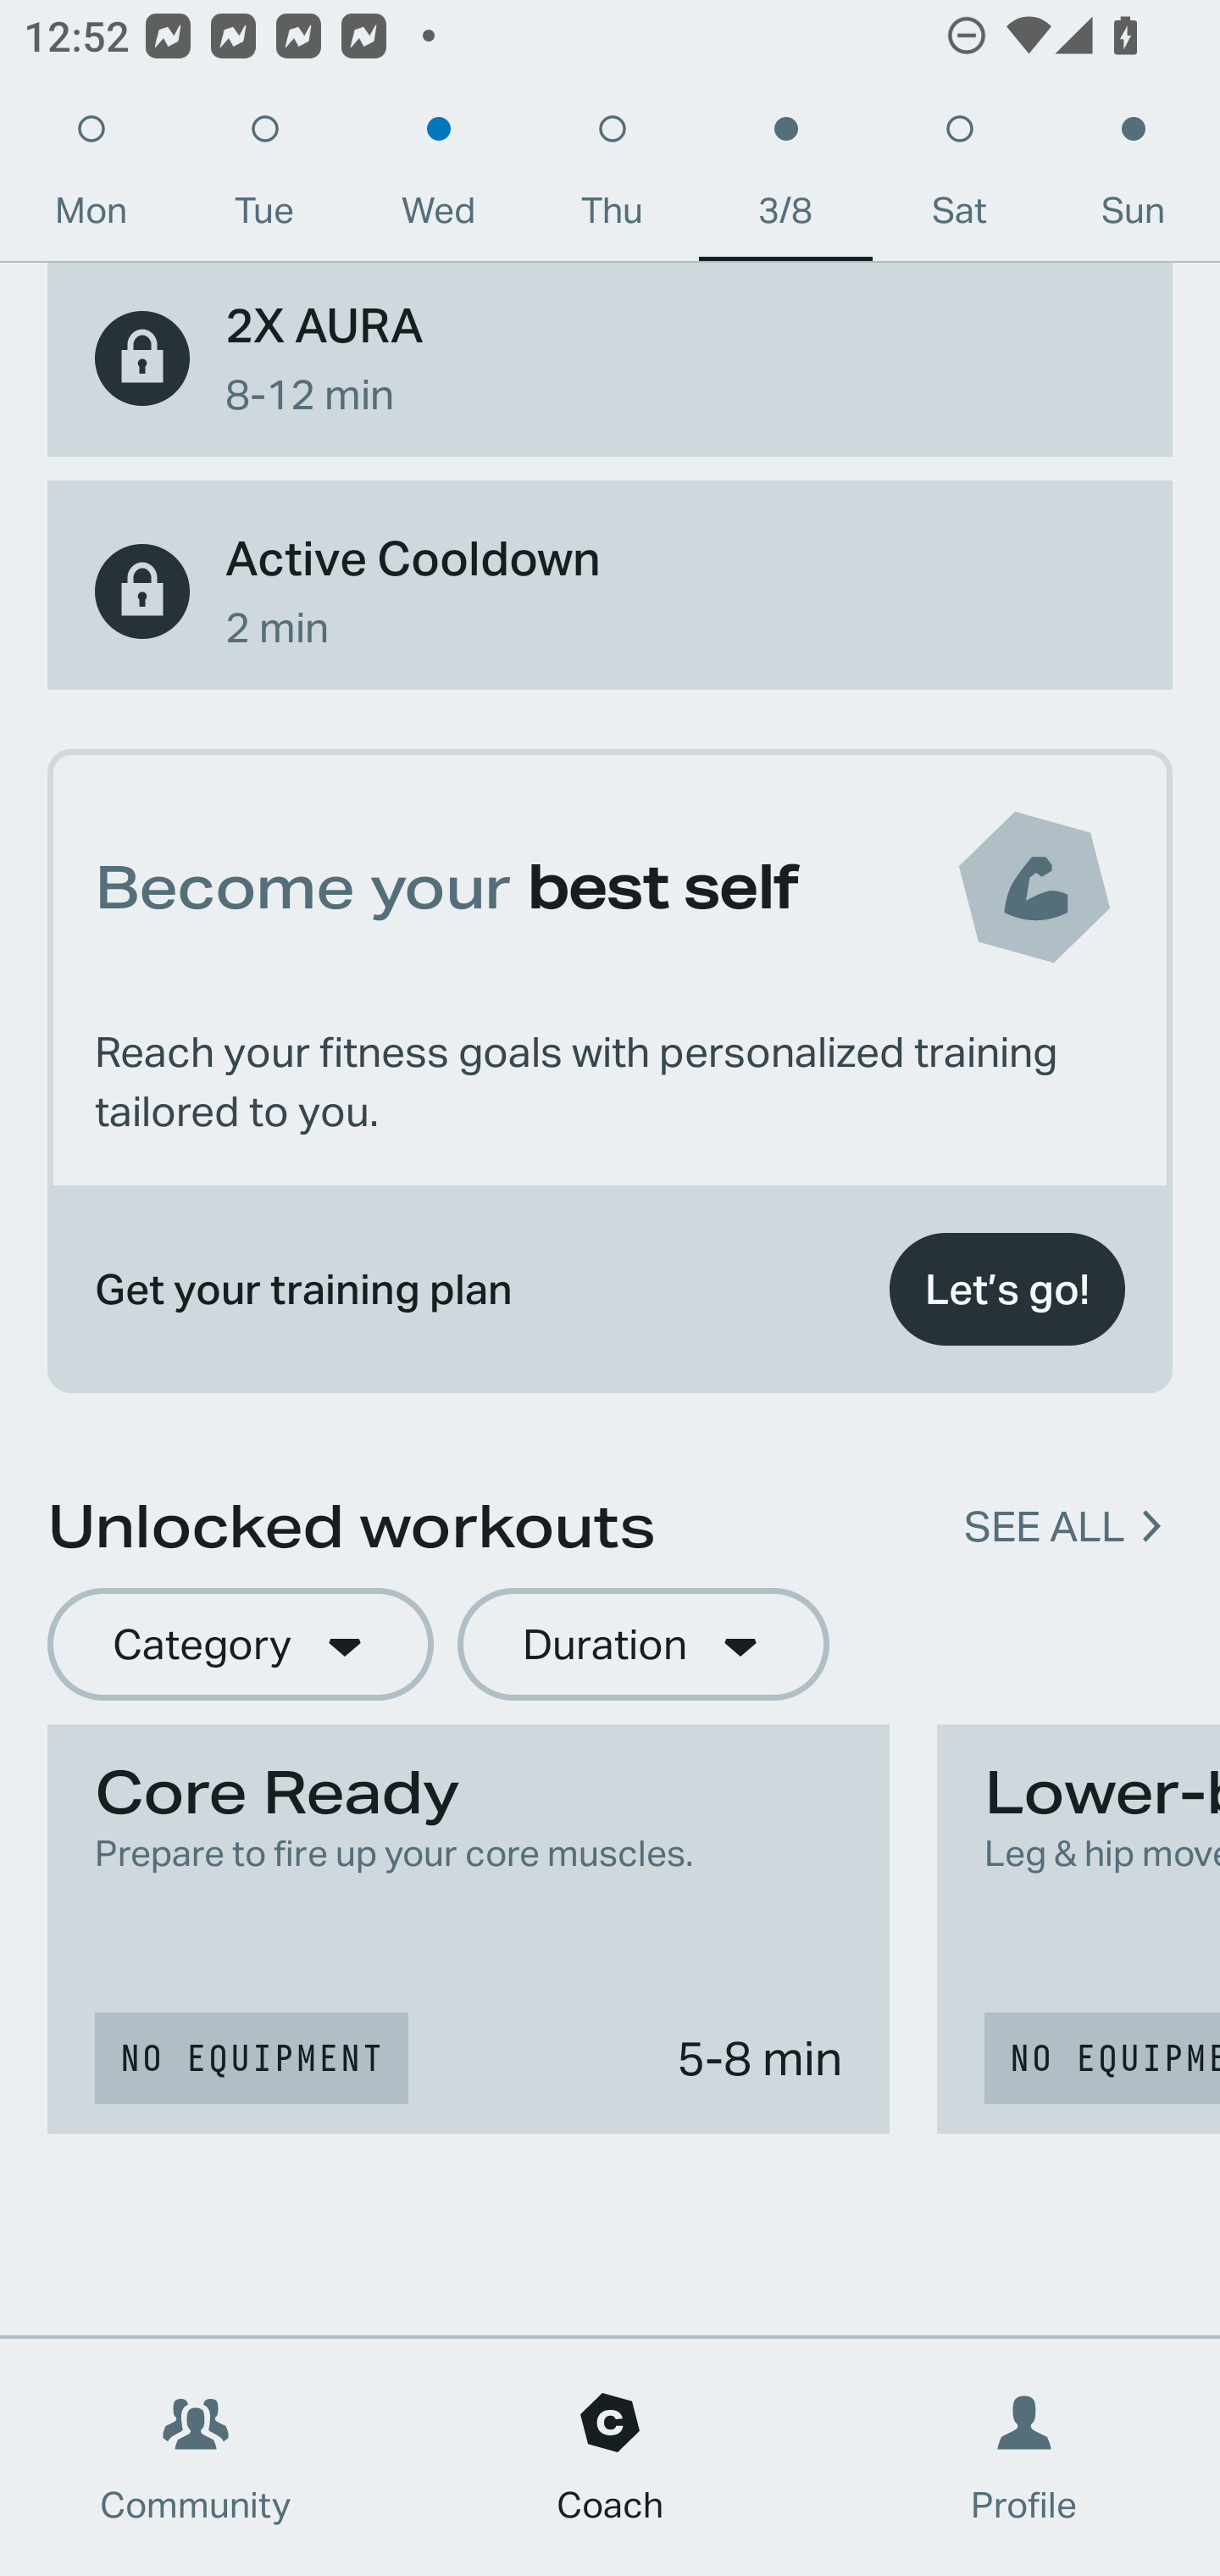 The height and width of the screenshot is (2576, 1220). I want to click on Tue, so click(264, 178).